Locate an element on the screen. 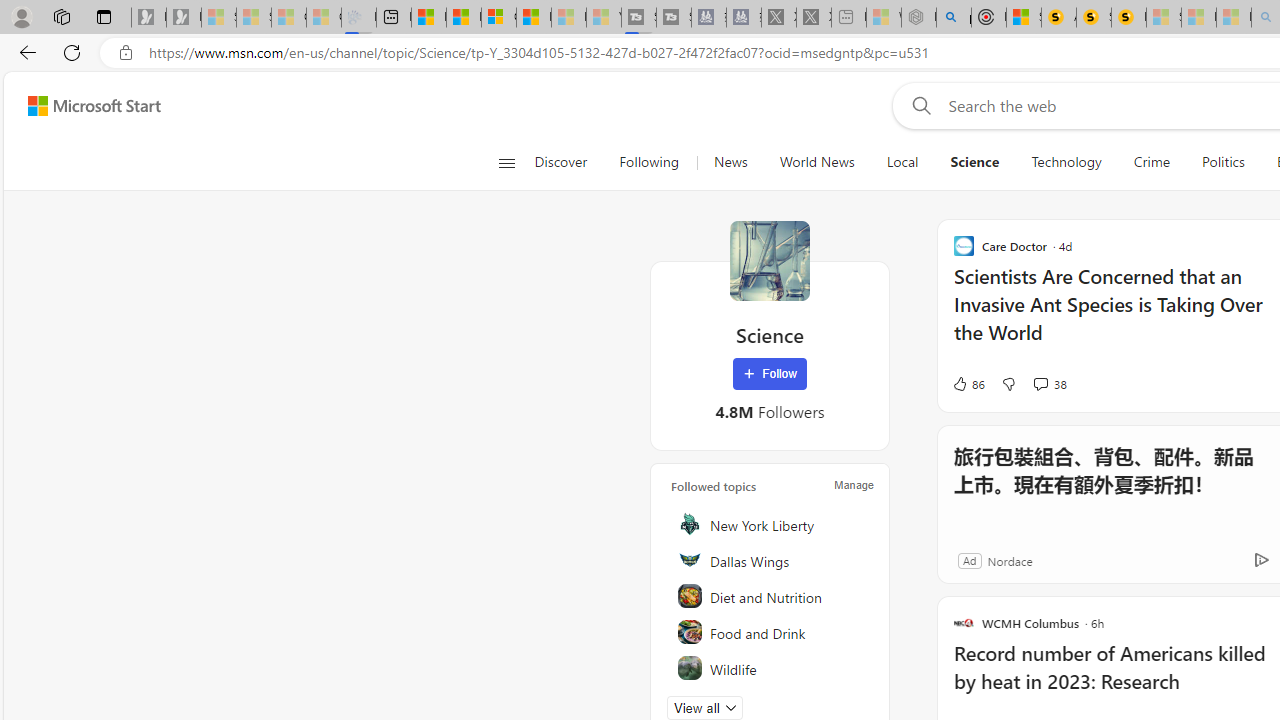  Nordace - Summer Adventures 2024 - Sleeping is located at coordinates (918, 18).